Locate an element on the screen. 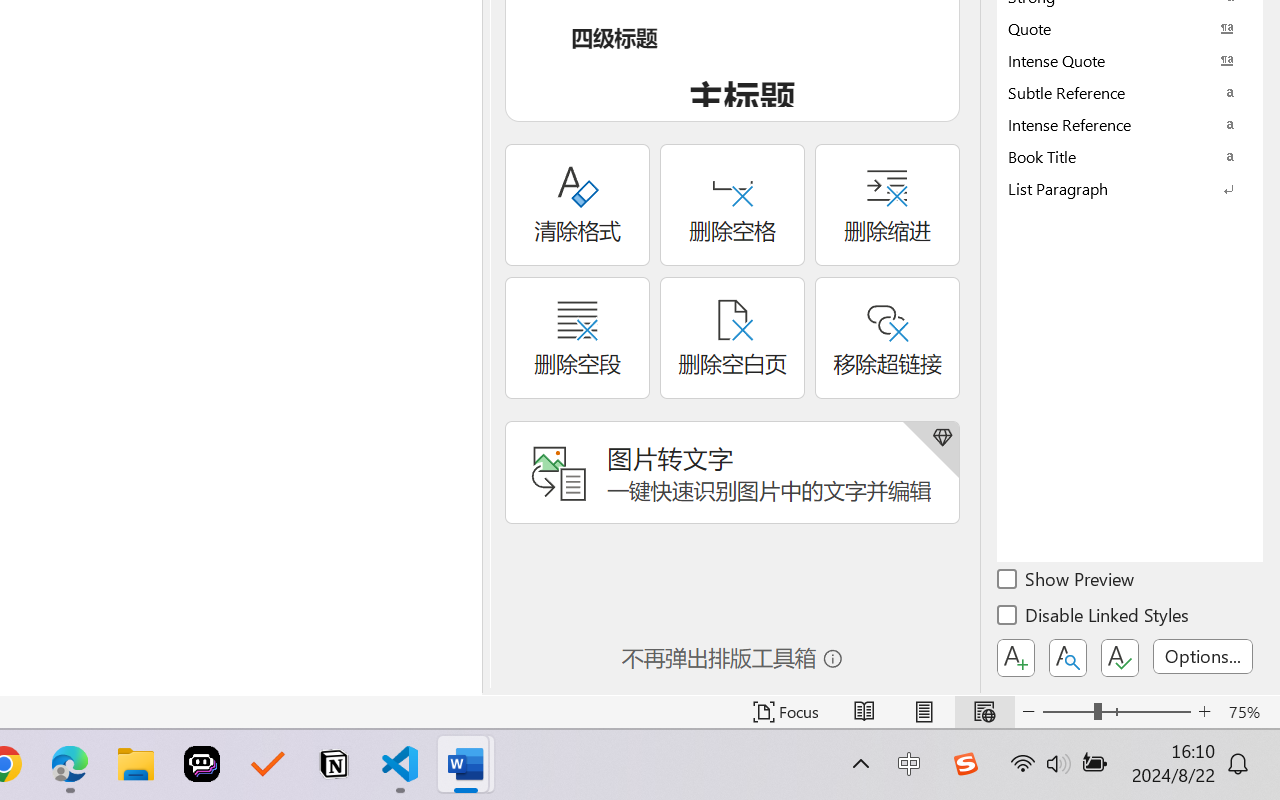  Zoom Out is located at coordinates (1068, 712).